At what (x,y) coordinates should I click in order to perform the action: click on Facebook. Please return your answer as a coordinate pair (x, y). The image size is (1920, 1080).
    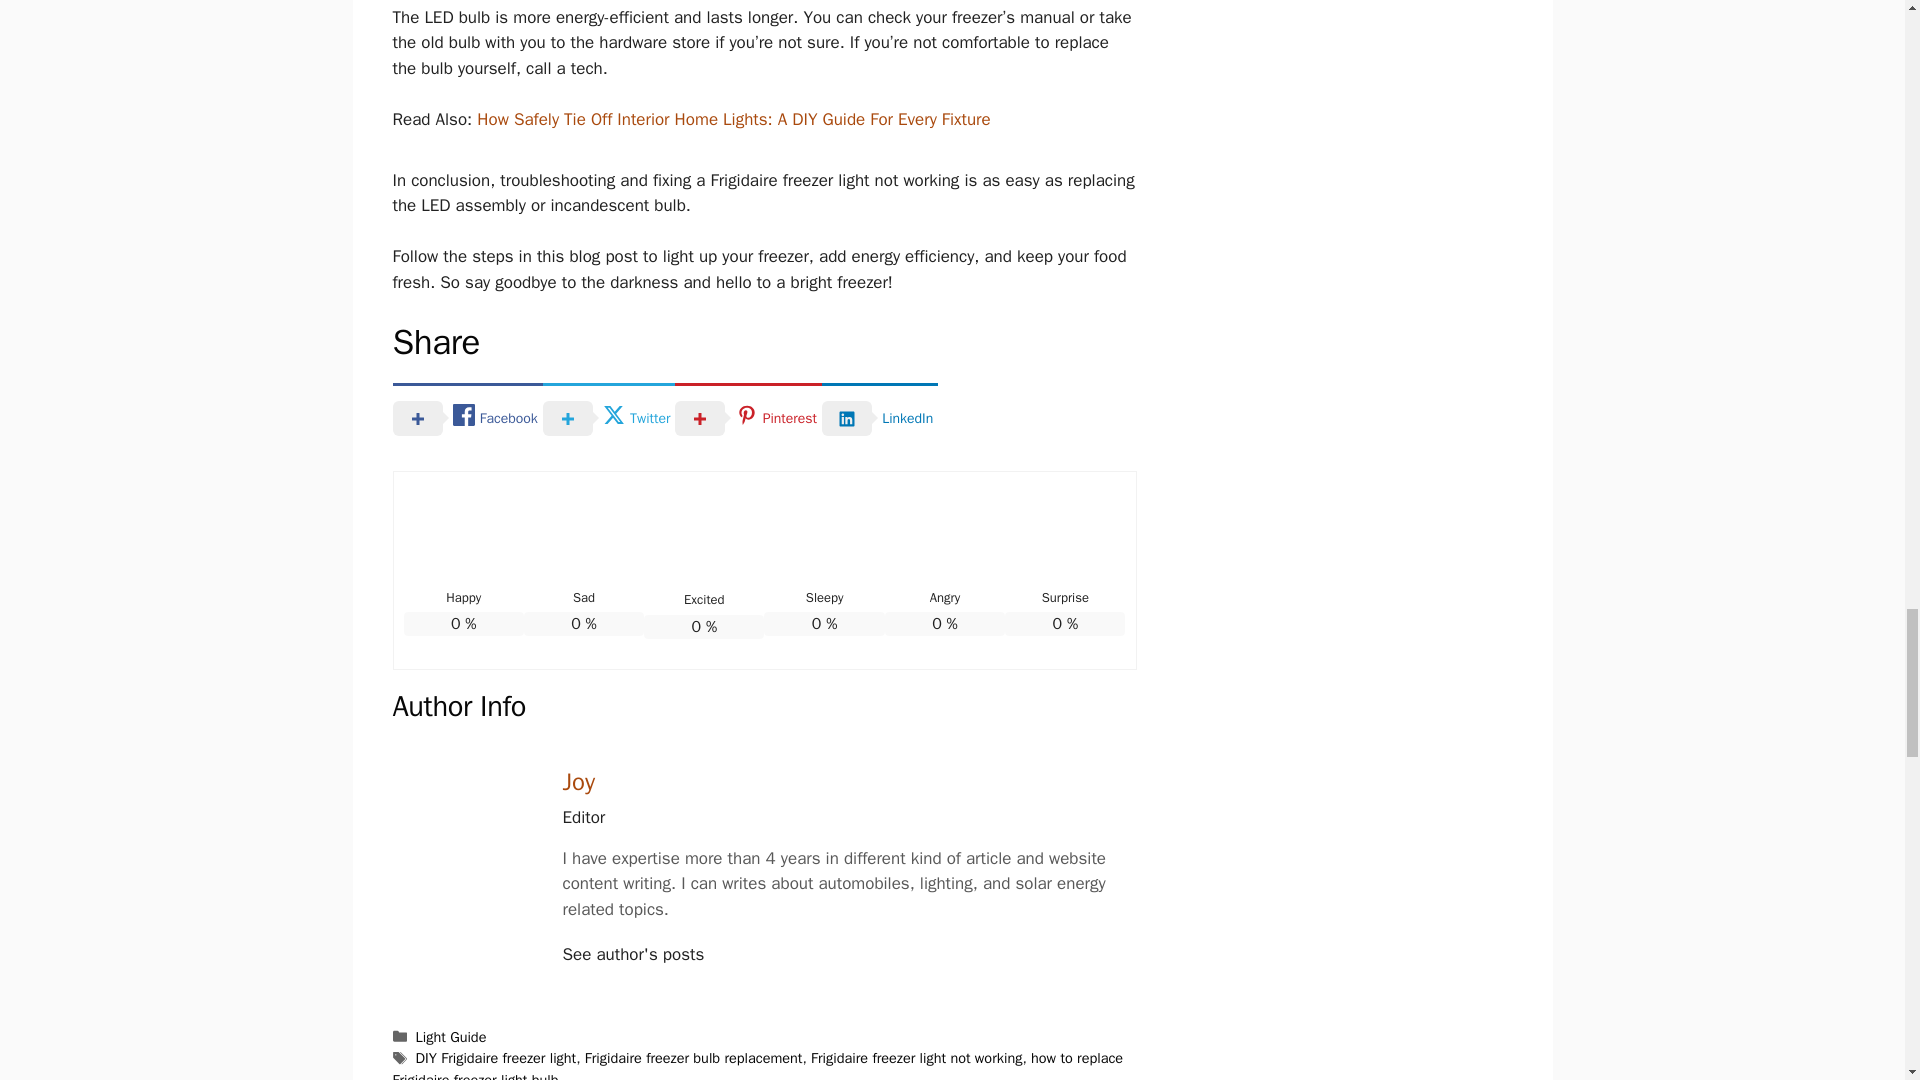
    Looking at the image, I should click on (466, 418).